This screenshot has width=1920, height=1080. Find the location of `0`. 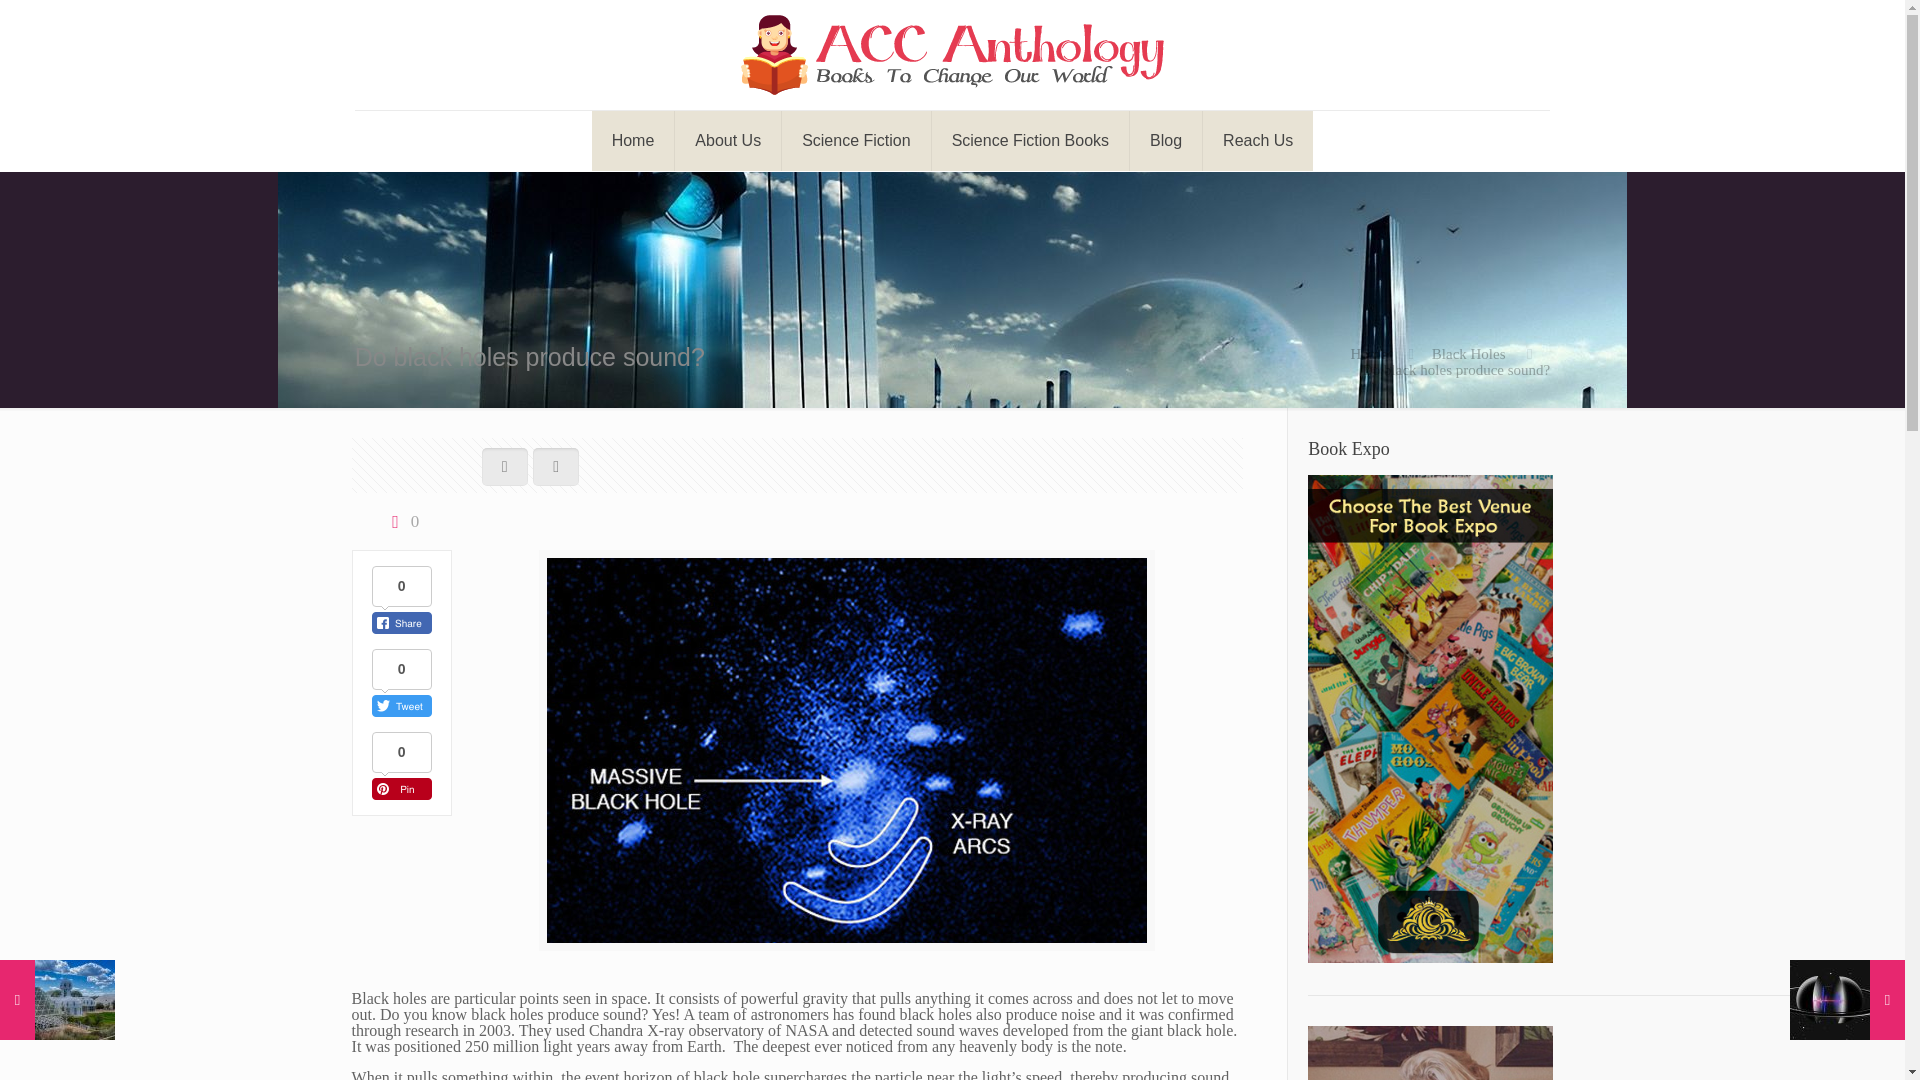

0 is located at coordinates (401, 522).